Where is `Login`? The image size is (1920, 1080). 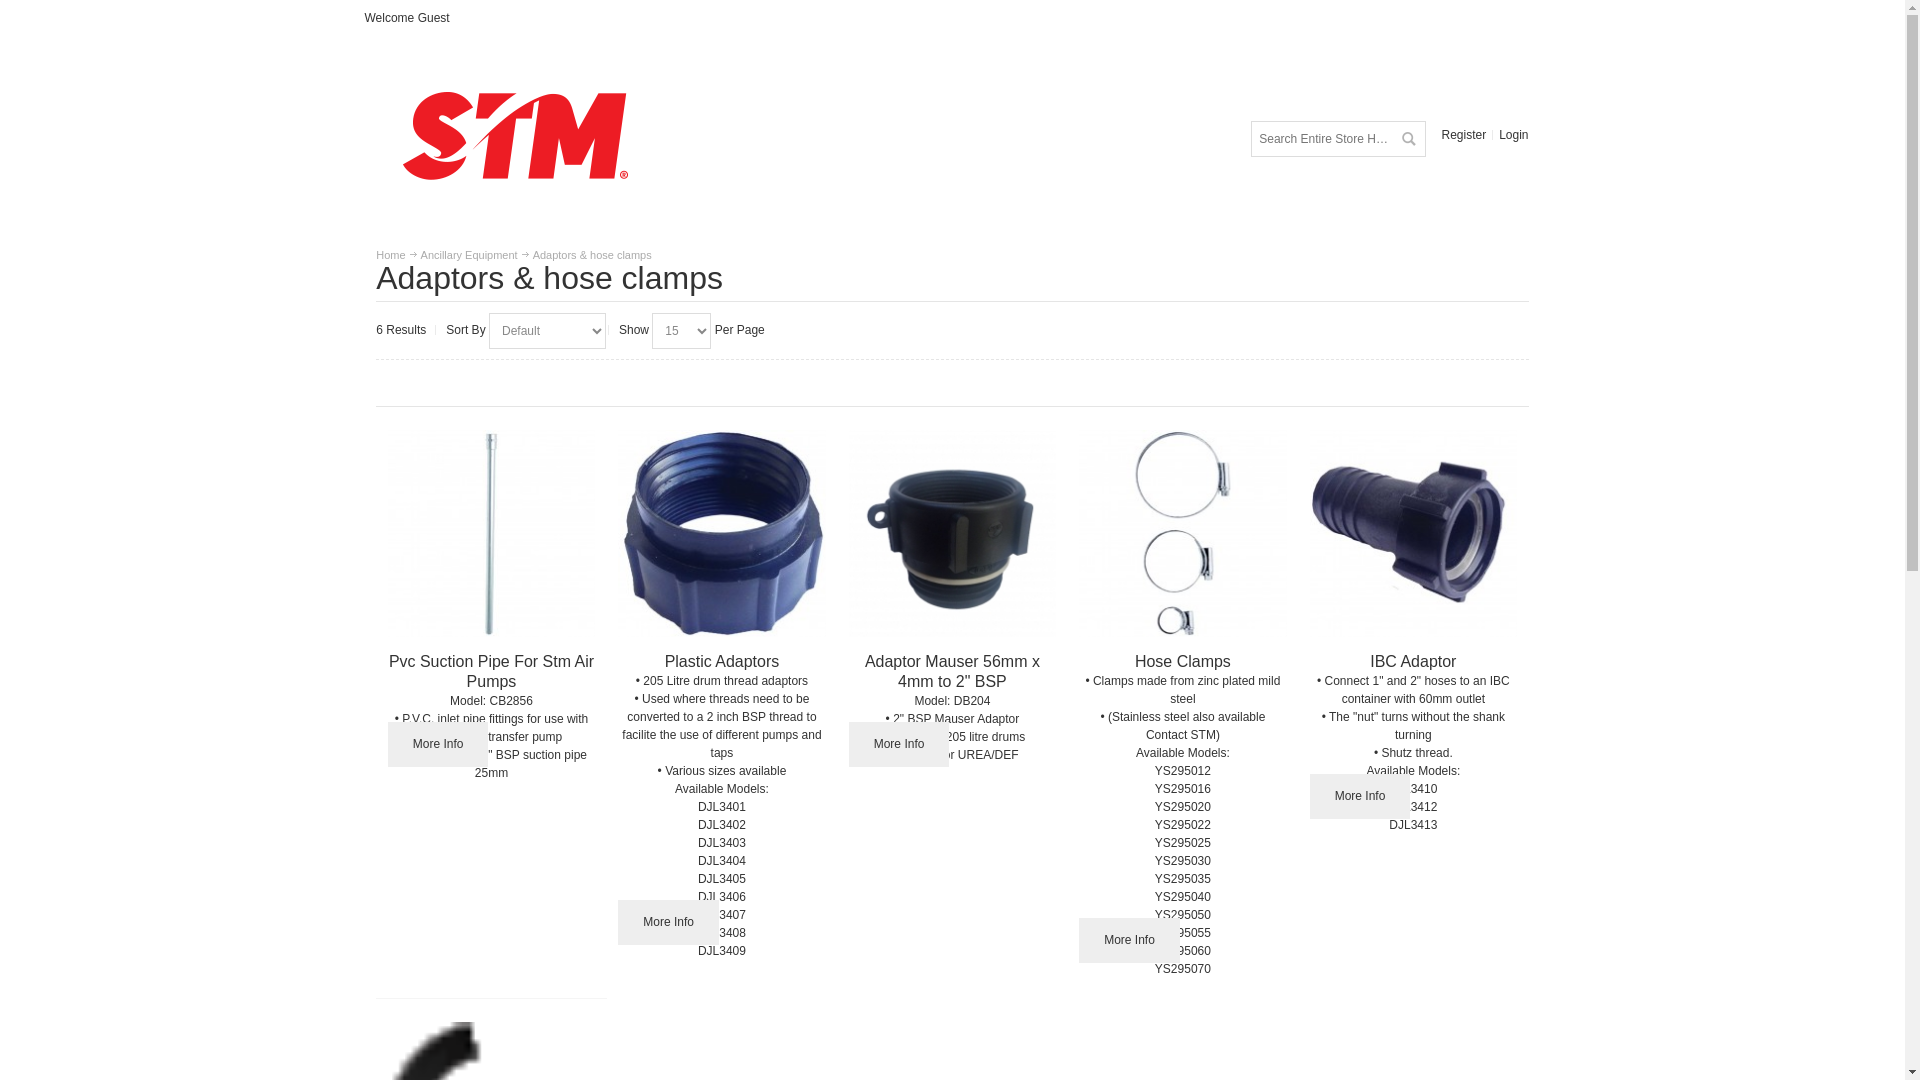 Login is located at coordinates (1514, 134).